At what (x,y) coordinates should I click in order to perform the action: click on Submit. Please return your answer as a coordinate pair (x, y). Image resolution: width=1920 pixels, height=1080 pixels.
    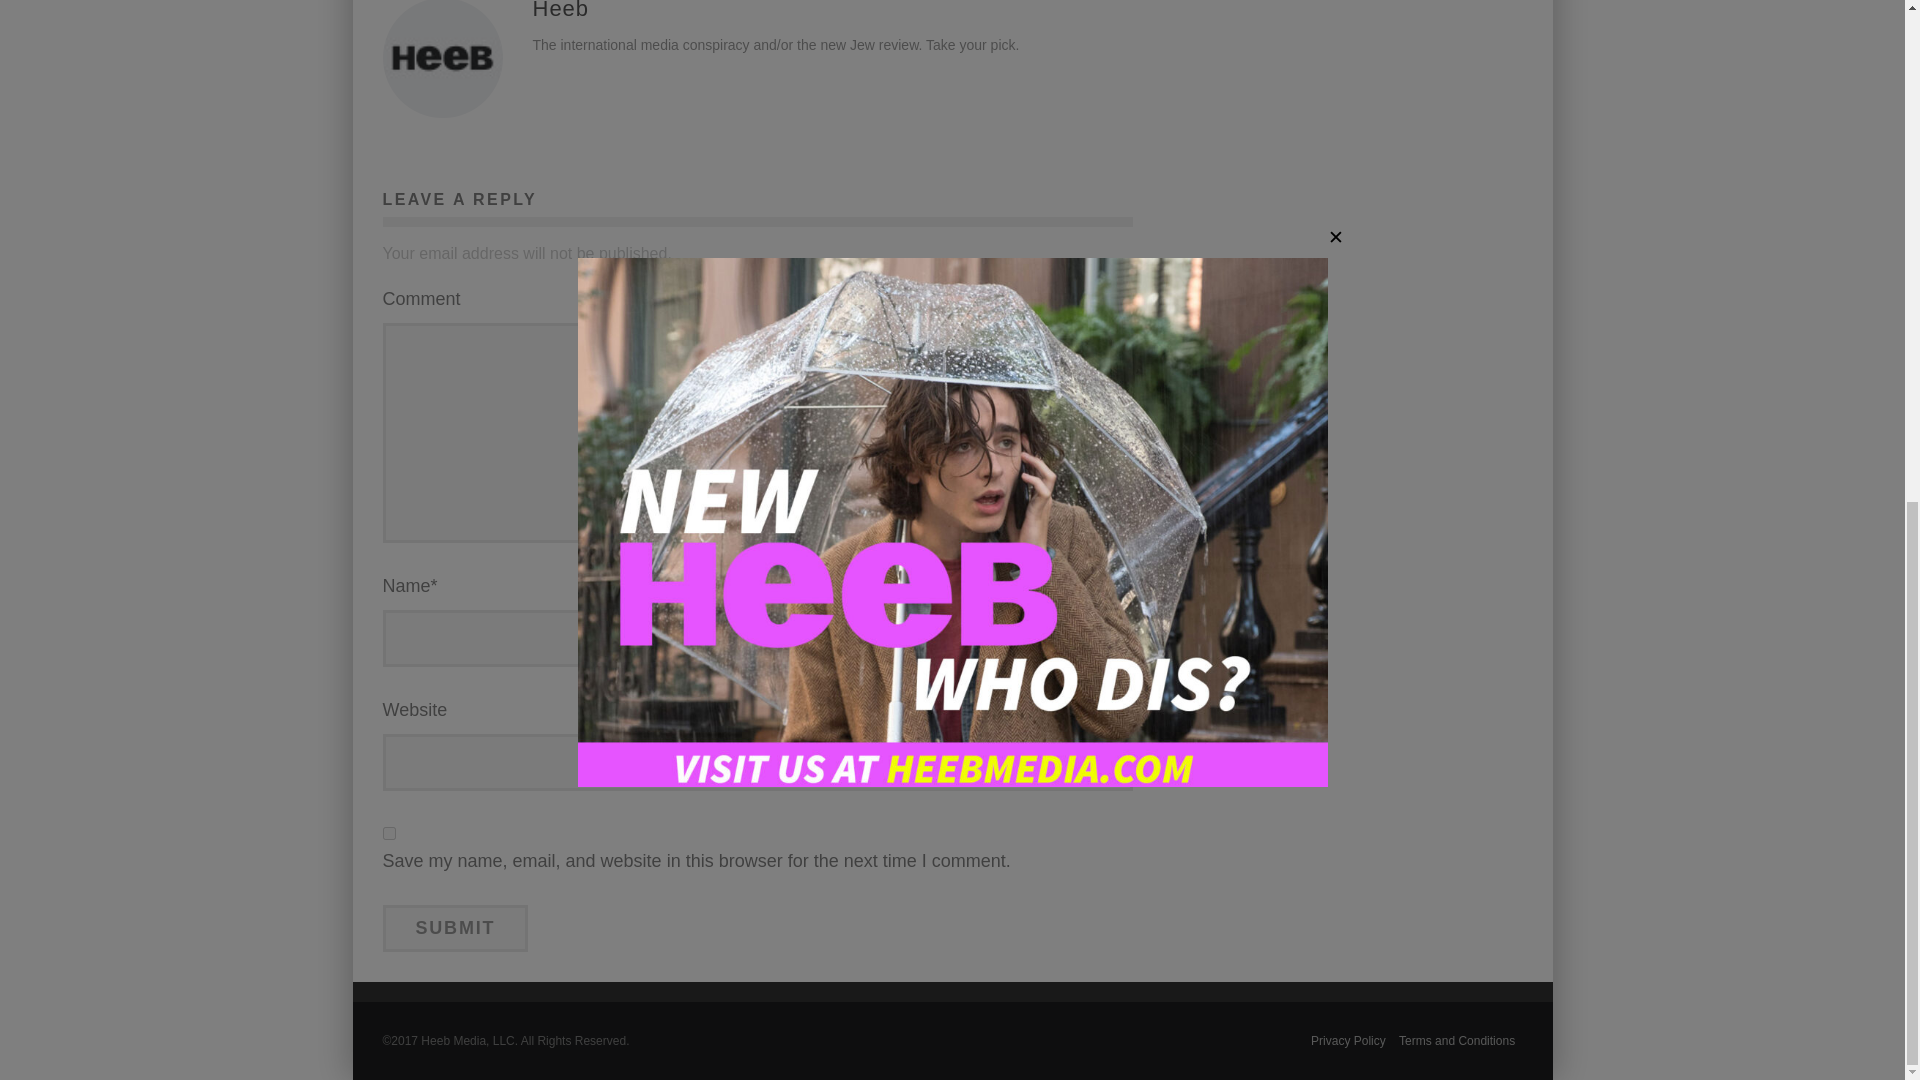
    Looking at the image, I should click on (455, 928).